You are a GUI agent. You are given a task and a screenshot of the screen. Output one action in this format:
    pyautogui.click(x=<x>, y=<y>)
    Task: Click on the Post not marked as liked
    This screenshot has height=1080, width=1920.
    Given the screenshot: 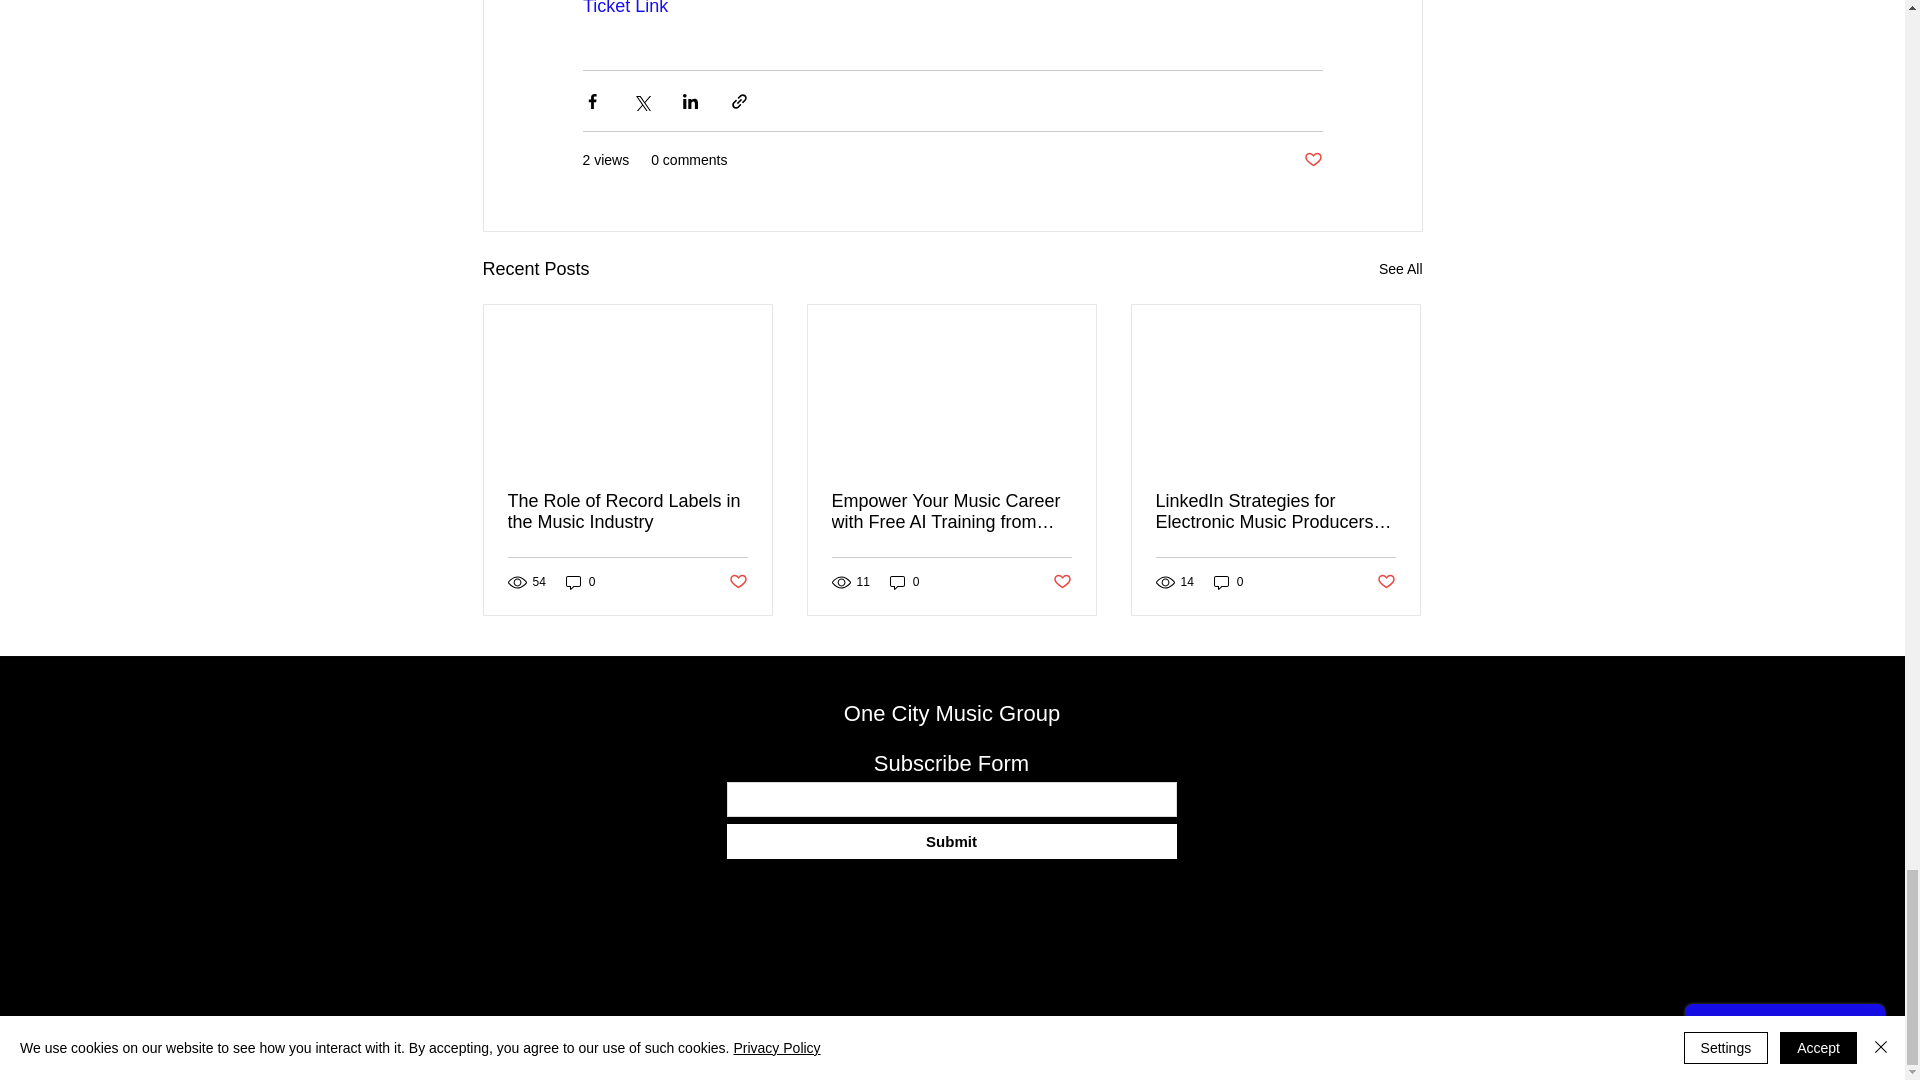 What is the action you would take?
    pyautogui.click(x=1312, y=160)
    